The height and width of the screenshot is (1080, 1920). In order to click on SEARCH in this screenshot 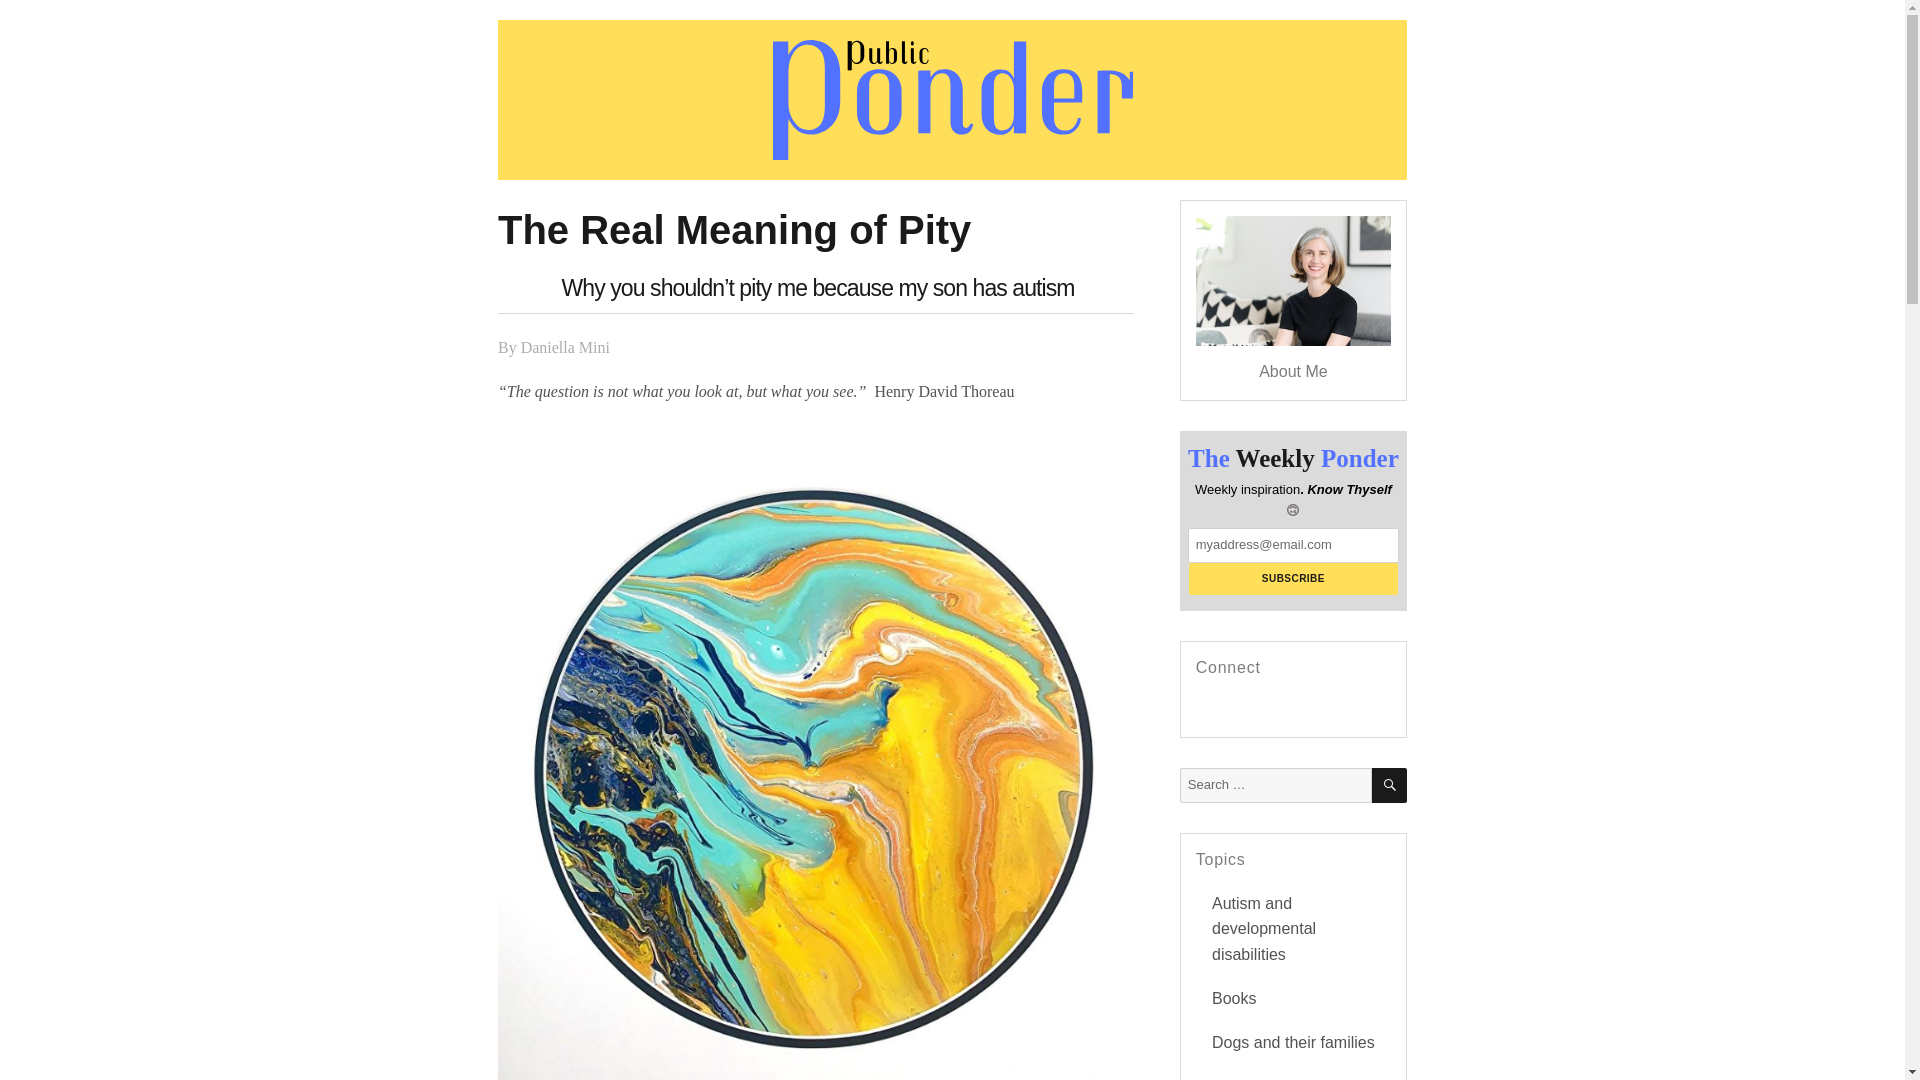, I will do `click(1390, 785)`.